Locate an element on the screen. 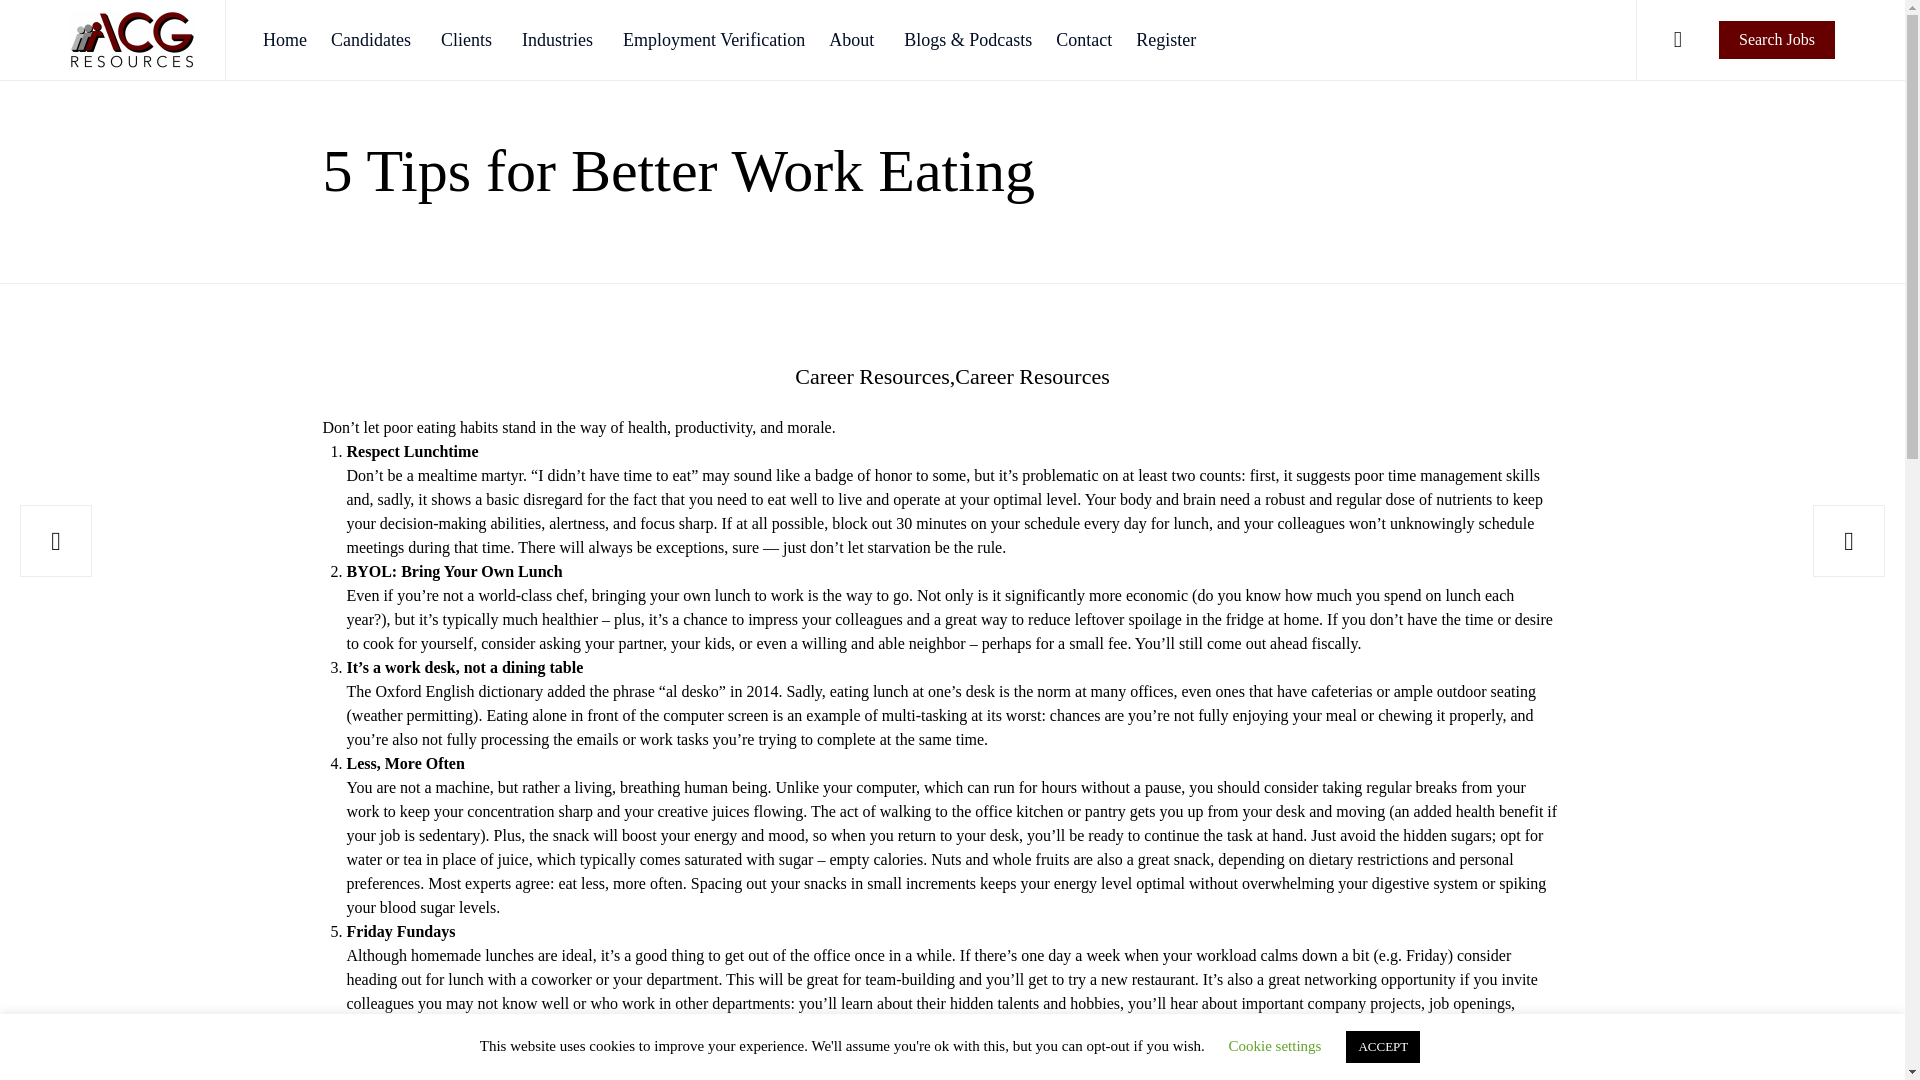 Image resolution: width=1920 pixels, height=1080 pixels. Candidates is located at coordinates (373, 40).